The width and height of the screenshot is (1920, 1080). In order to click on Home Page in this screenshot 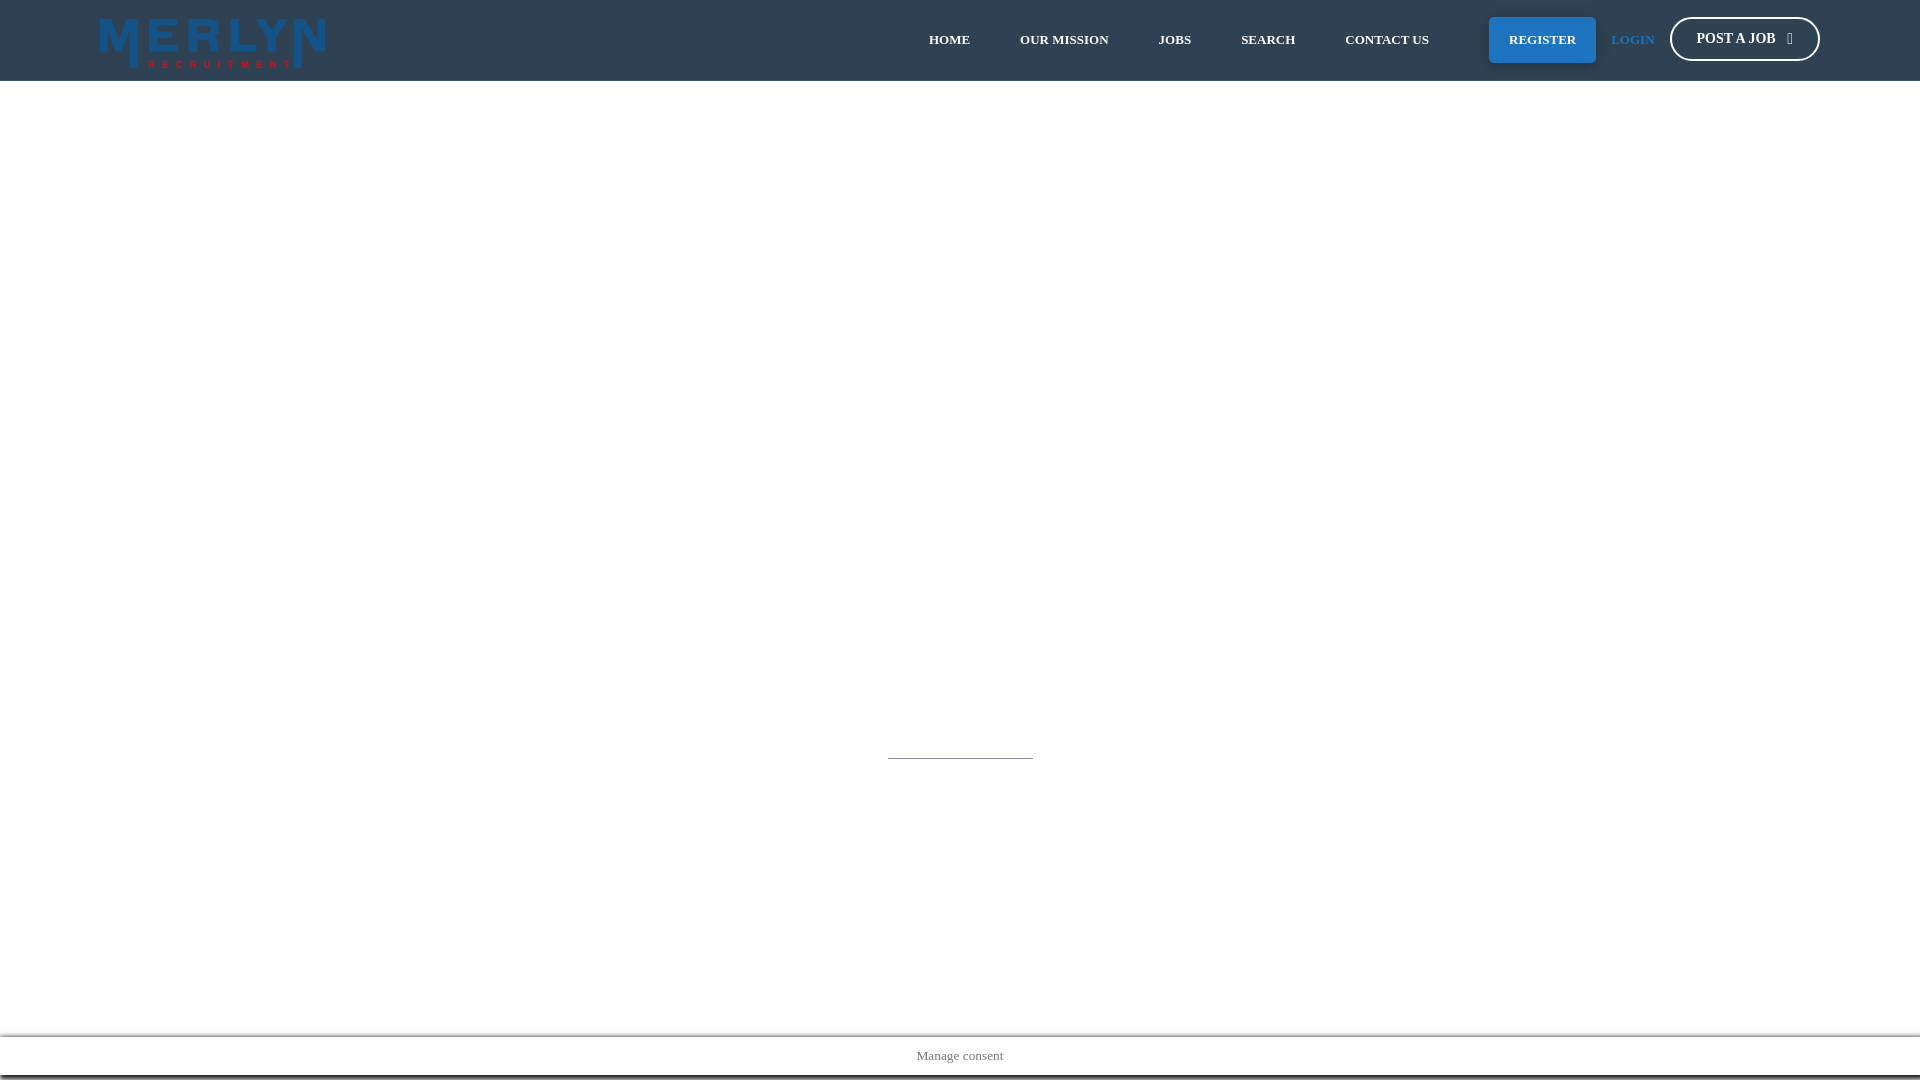, I will do `click(1038, 823)`.